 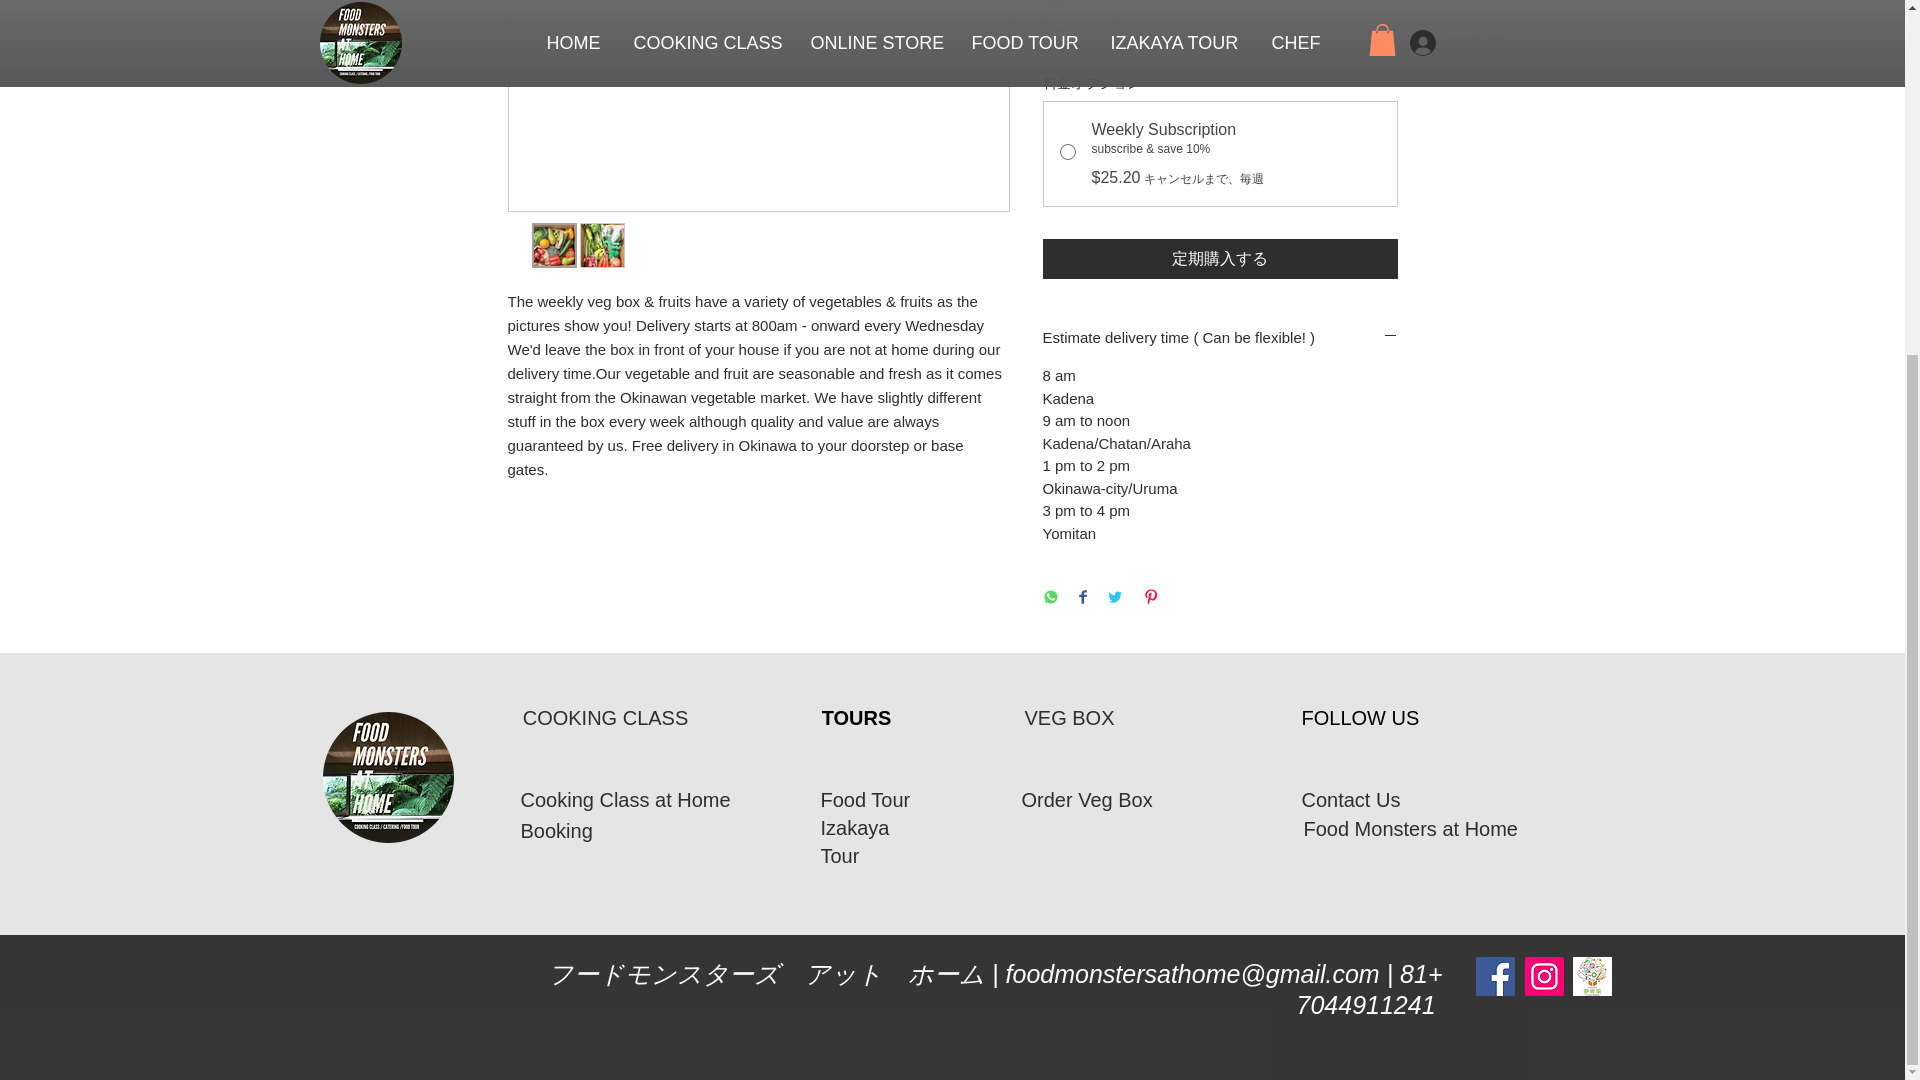 What do you see at coordinates (1080, 33) in the screenshot?
I see `1` at bounding box center [1080, 33].